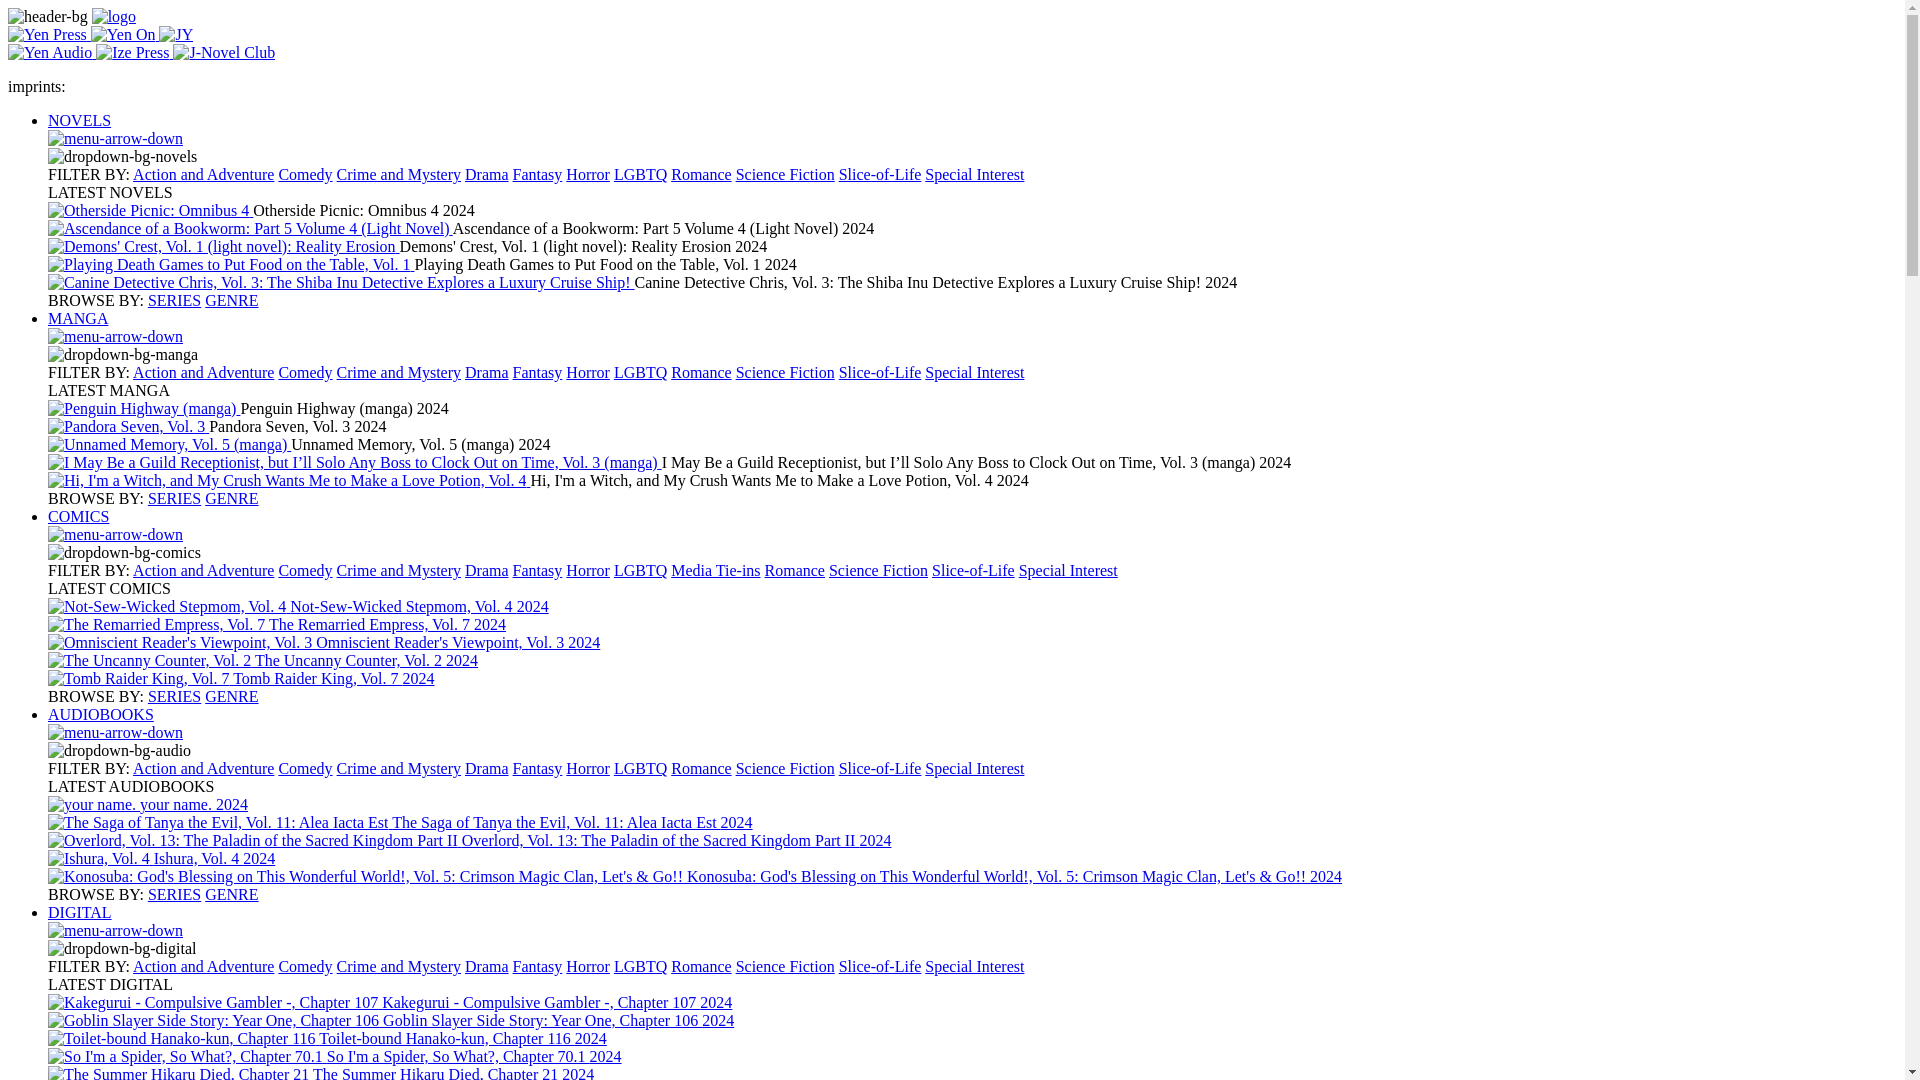 This screenshot has width=1920, height=1080. What do you see at coordinates (231, 300) in the screenshot?
I see `GENRE` at bounding box center [231, 300].